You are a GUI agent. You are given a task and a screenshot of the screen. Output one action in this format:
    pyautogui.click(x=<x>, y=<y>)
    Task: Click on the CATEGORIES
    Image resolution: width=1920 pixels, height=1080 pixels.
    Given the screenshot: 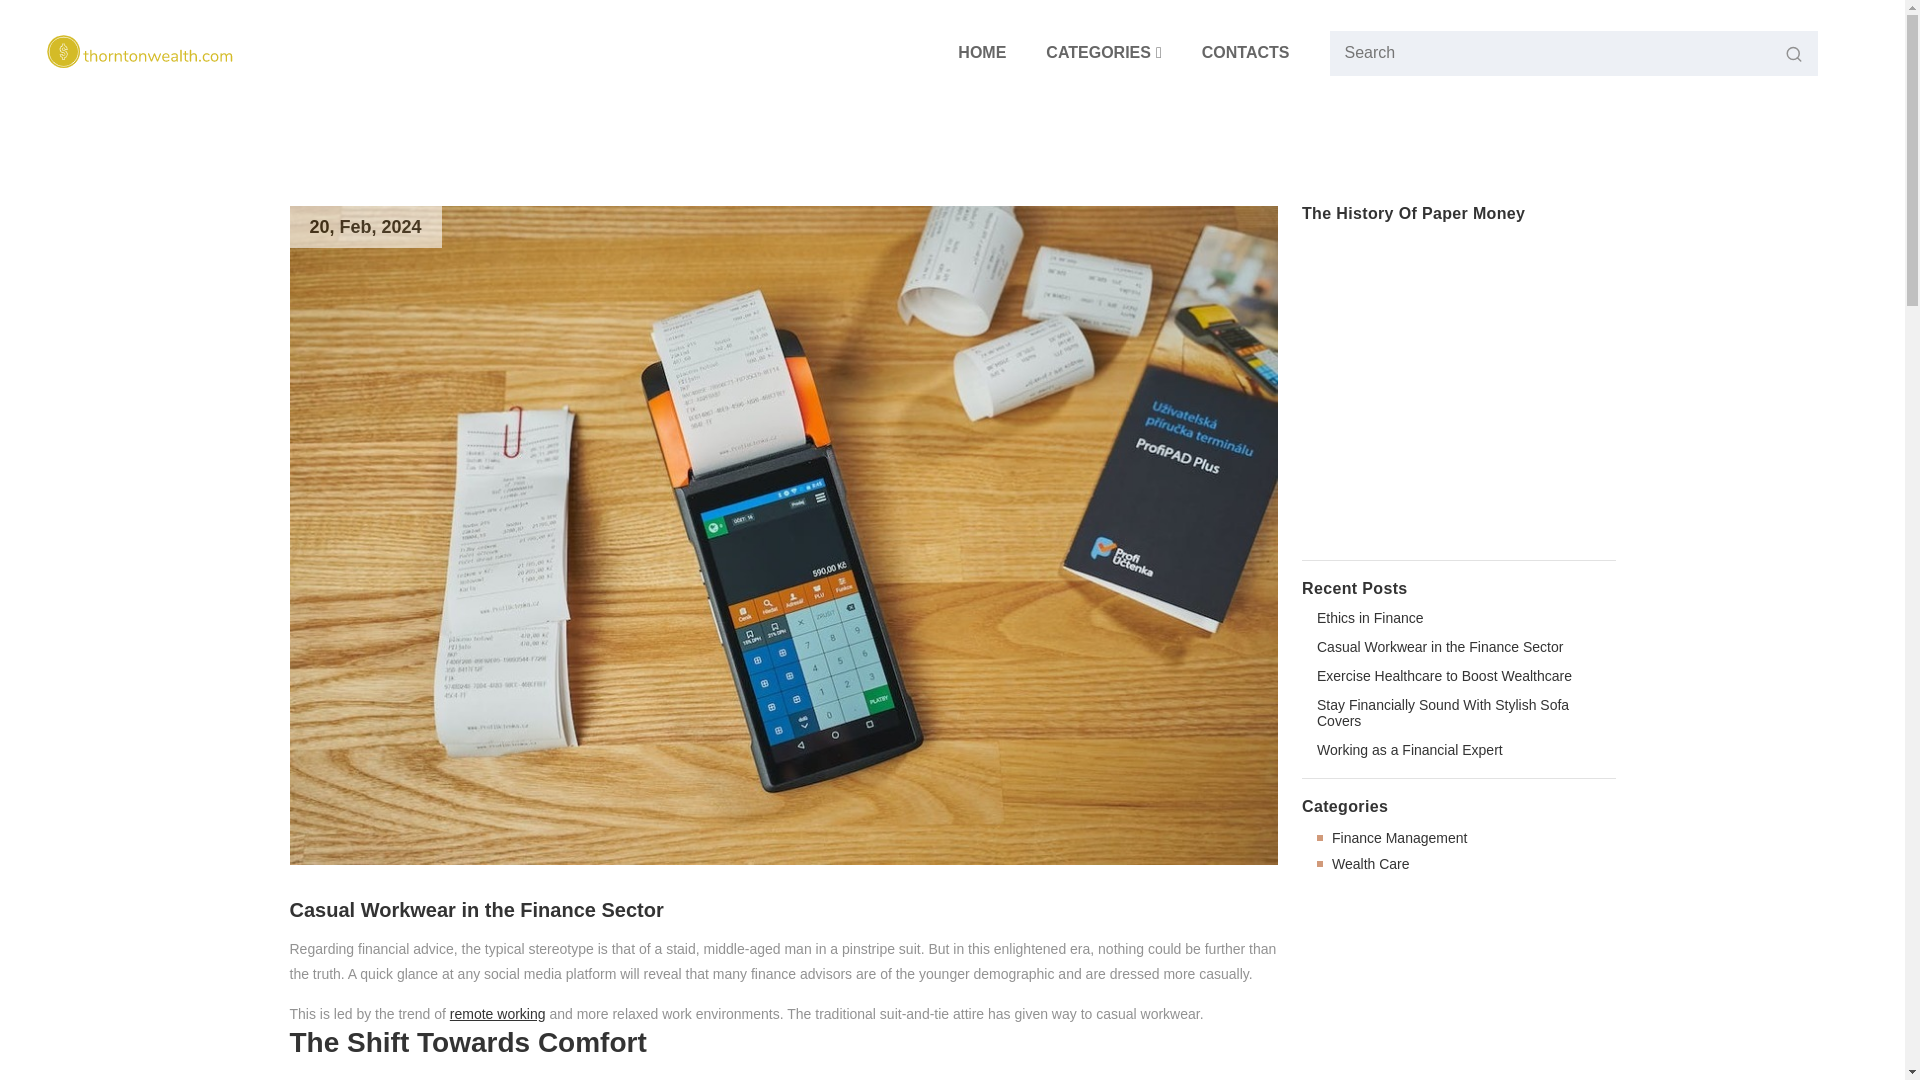 What is the action you would take?
    pyautogui.click(x=1104, y=52)
    